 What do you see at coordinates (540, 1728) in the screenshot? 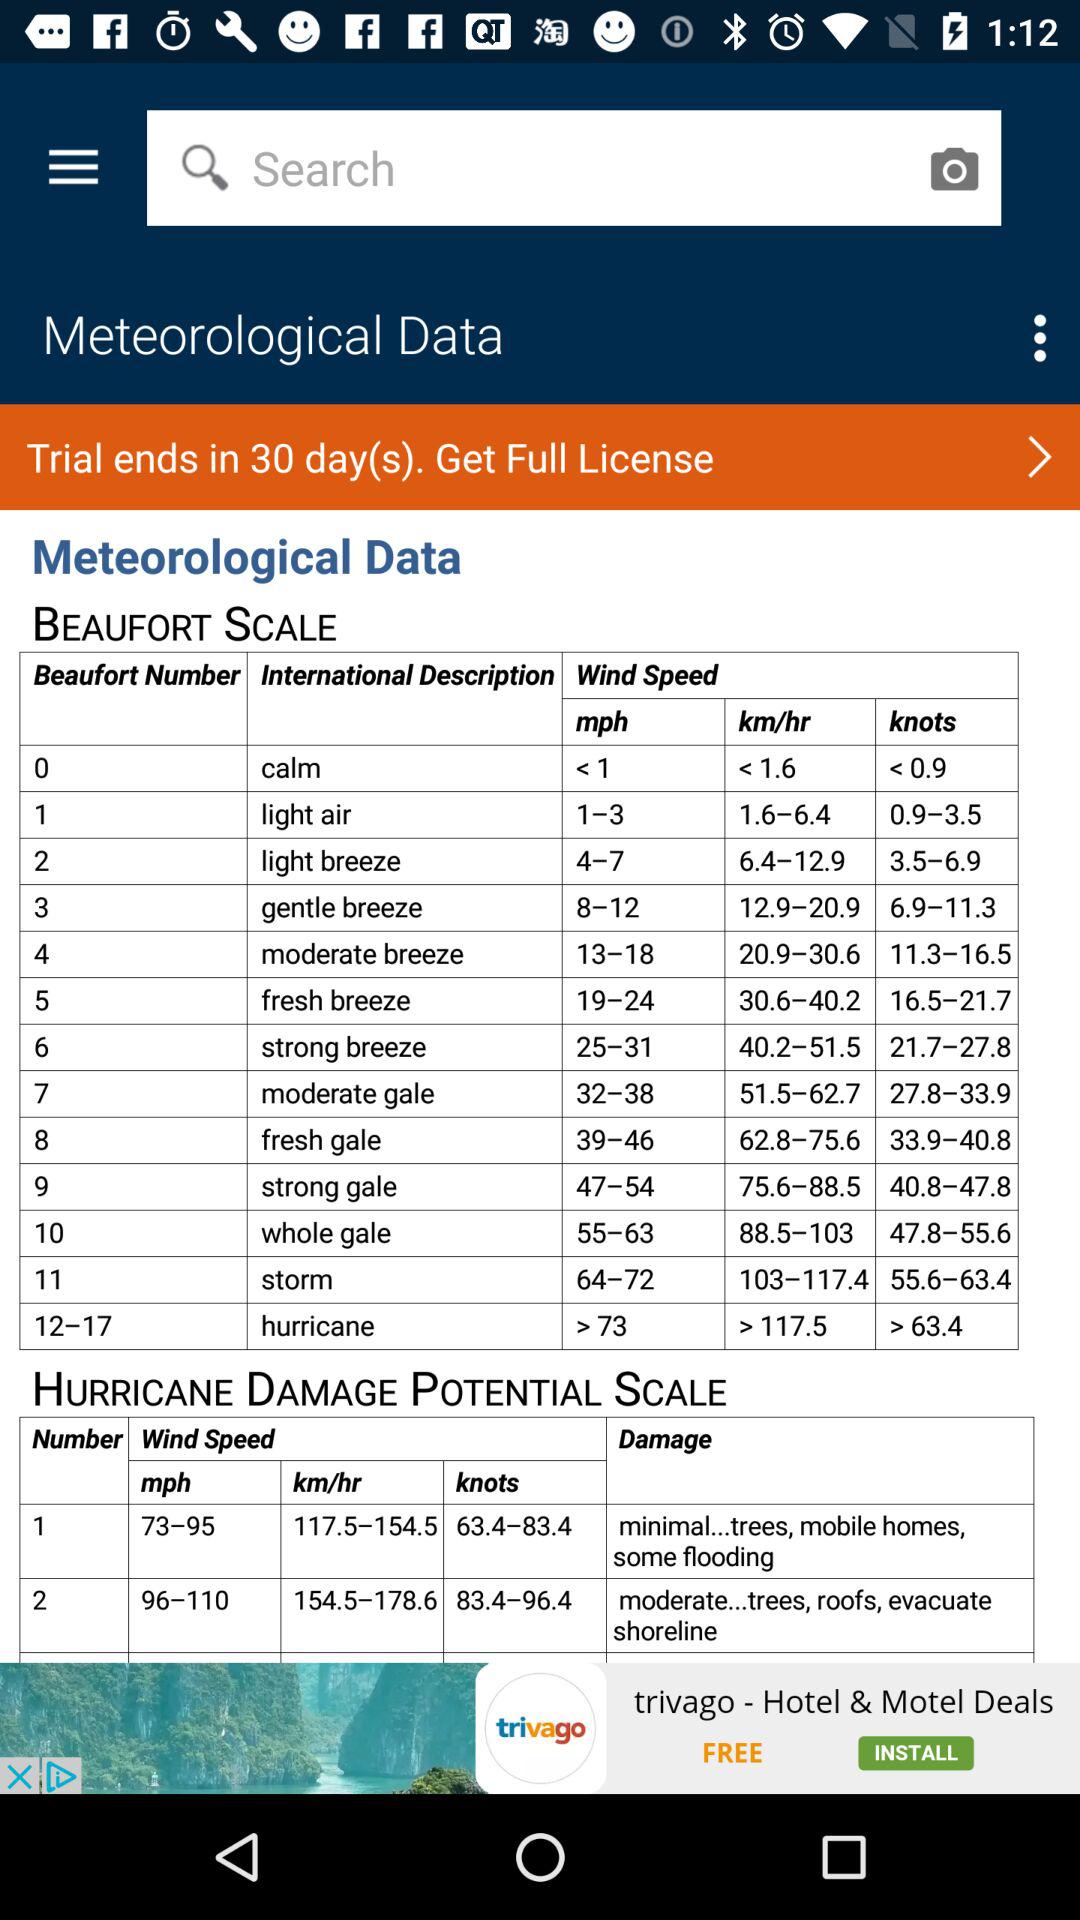
I see `opens a advertisement` at bounding box center [540, 1728].